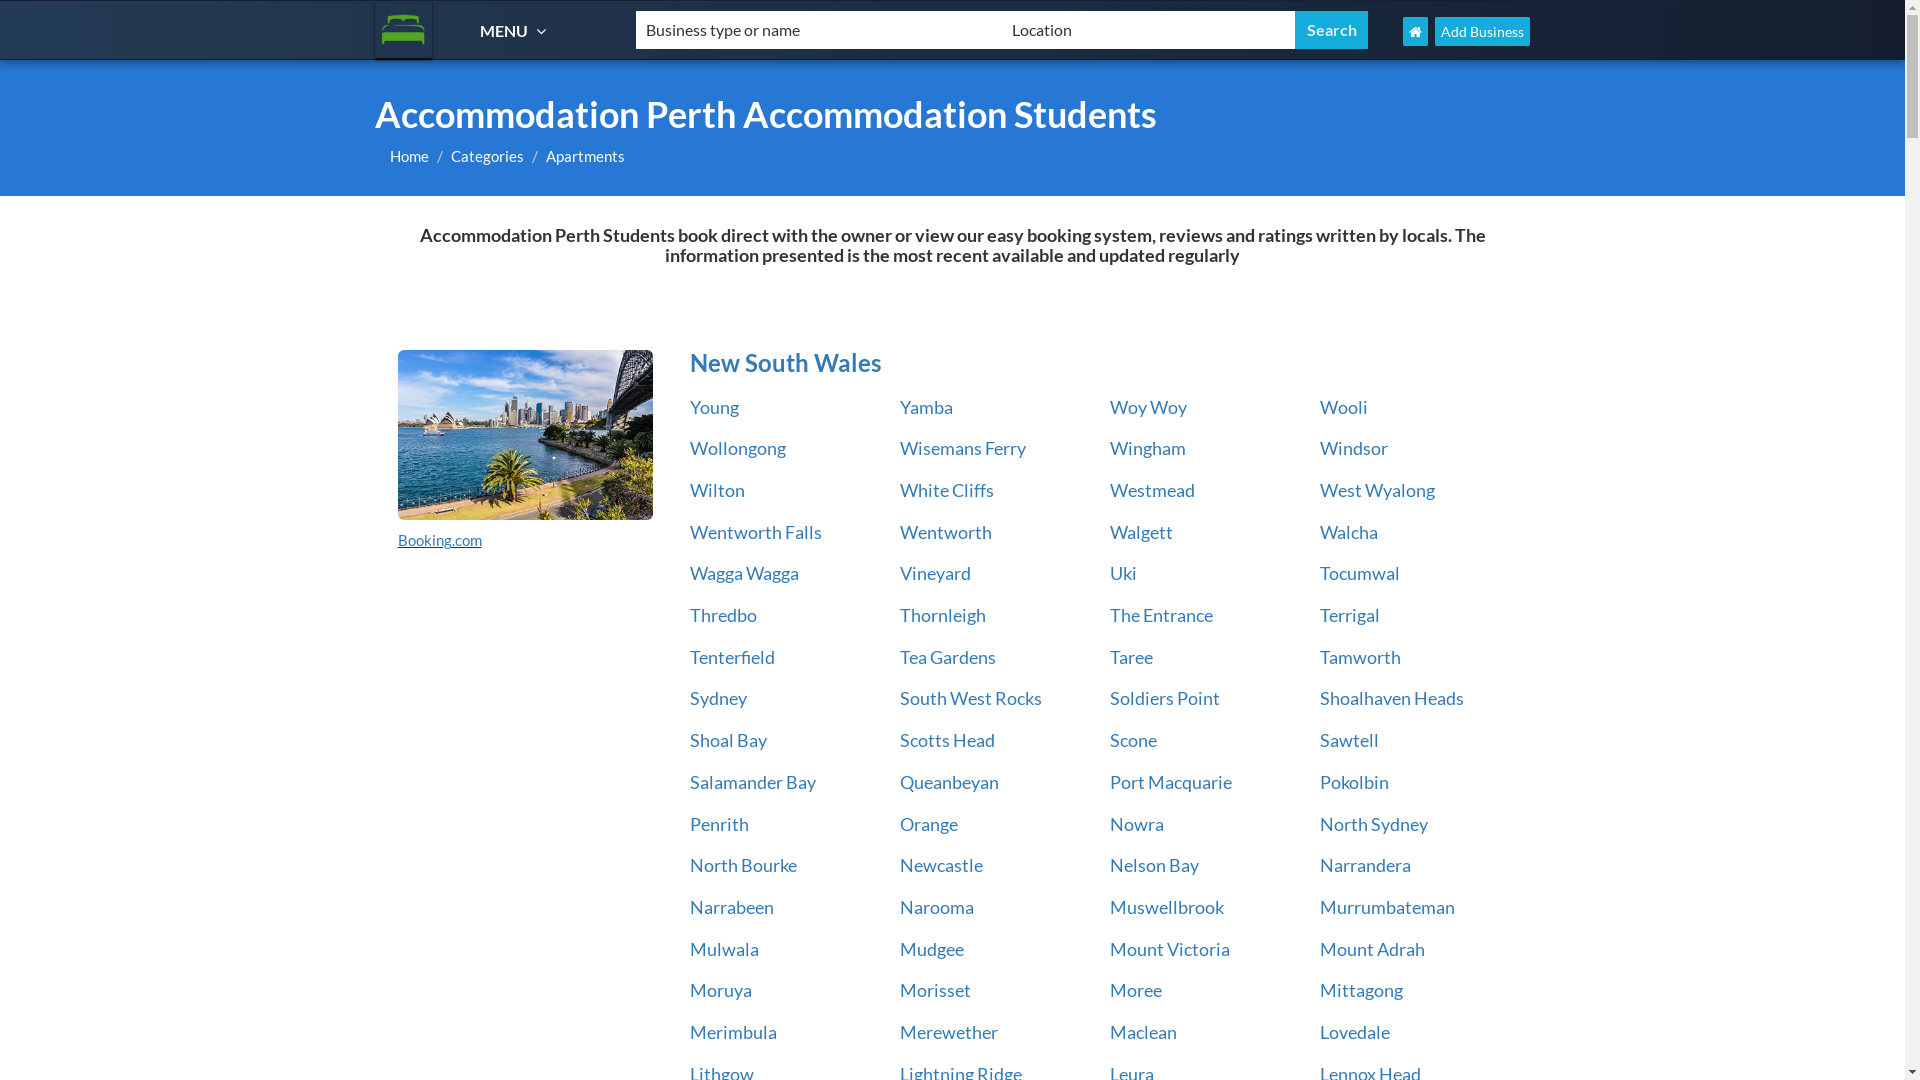  Describe the element at coordinates (1136, 990) in the screenshot. I see `Moree` at that location.